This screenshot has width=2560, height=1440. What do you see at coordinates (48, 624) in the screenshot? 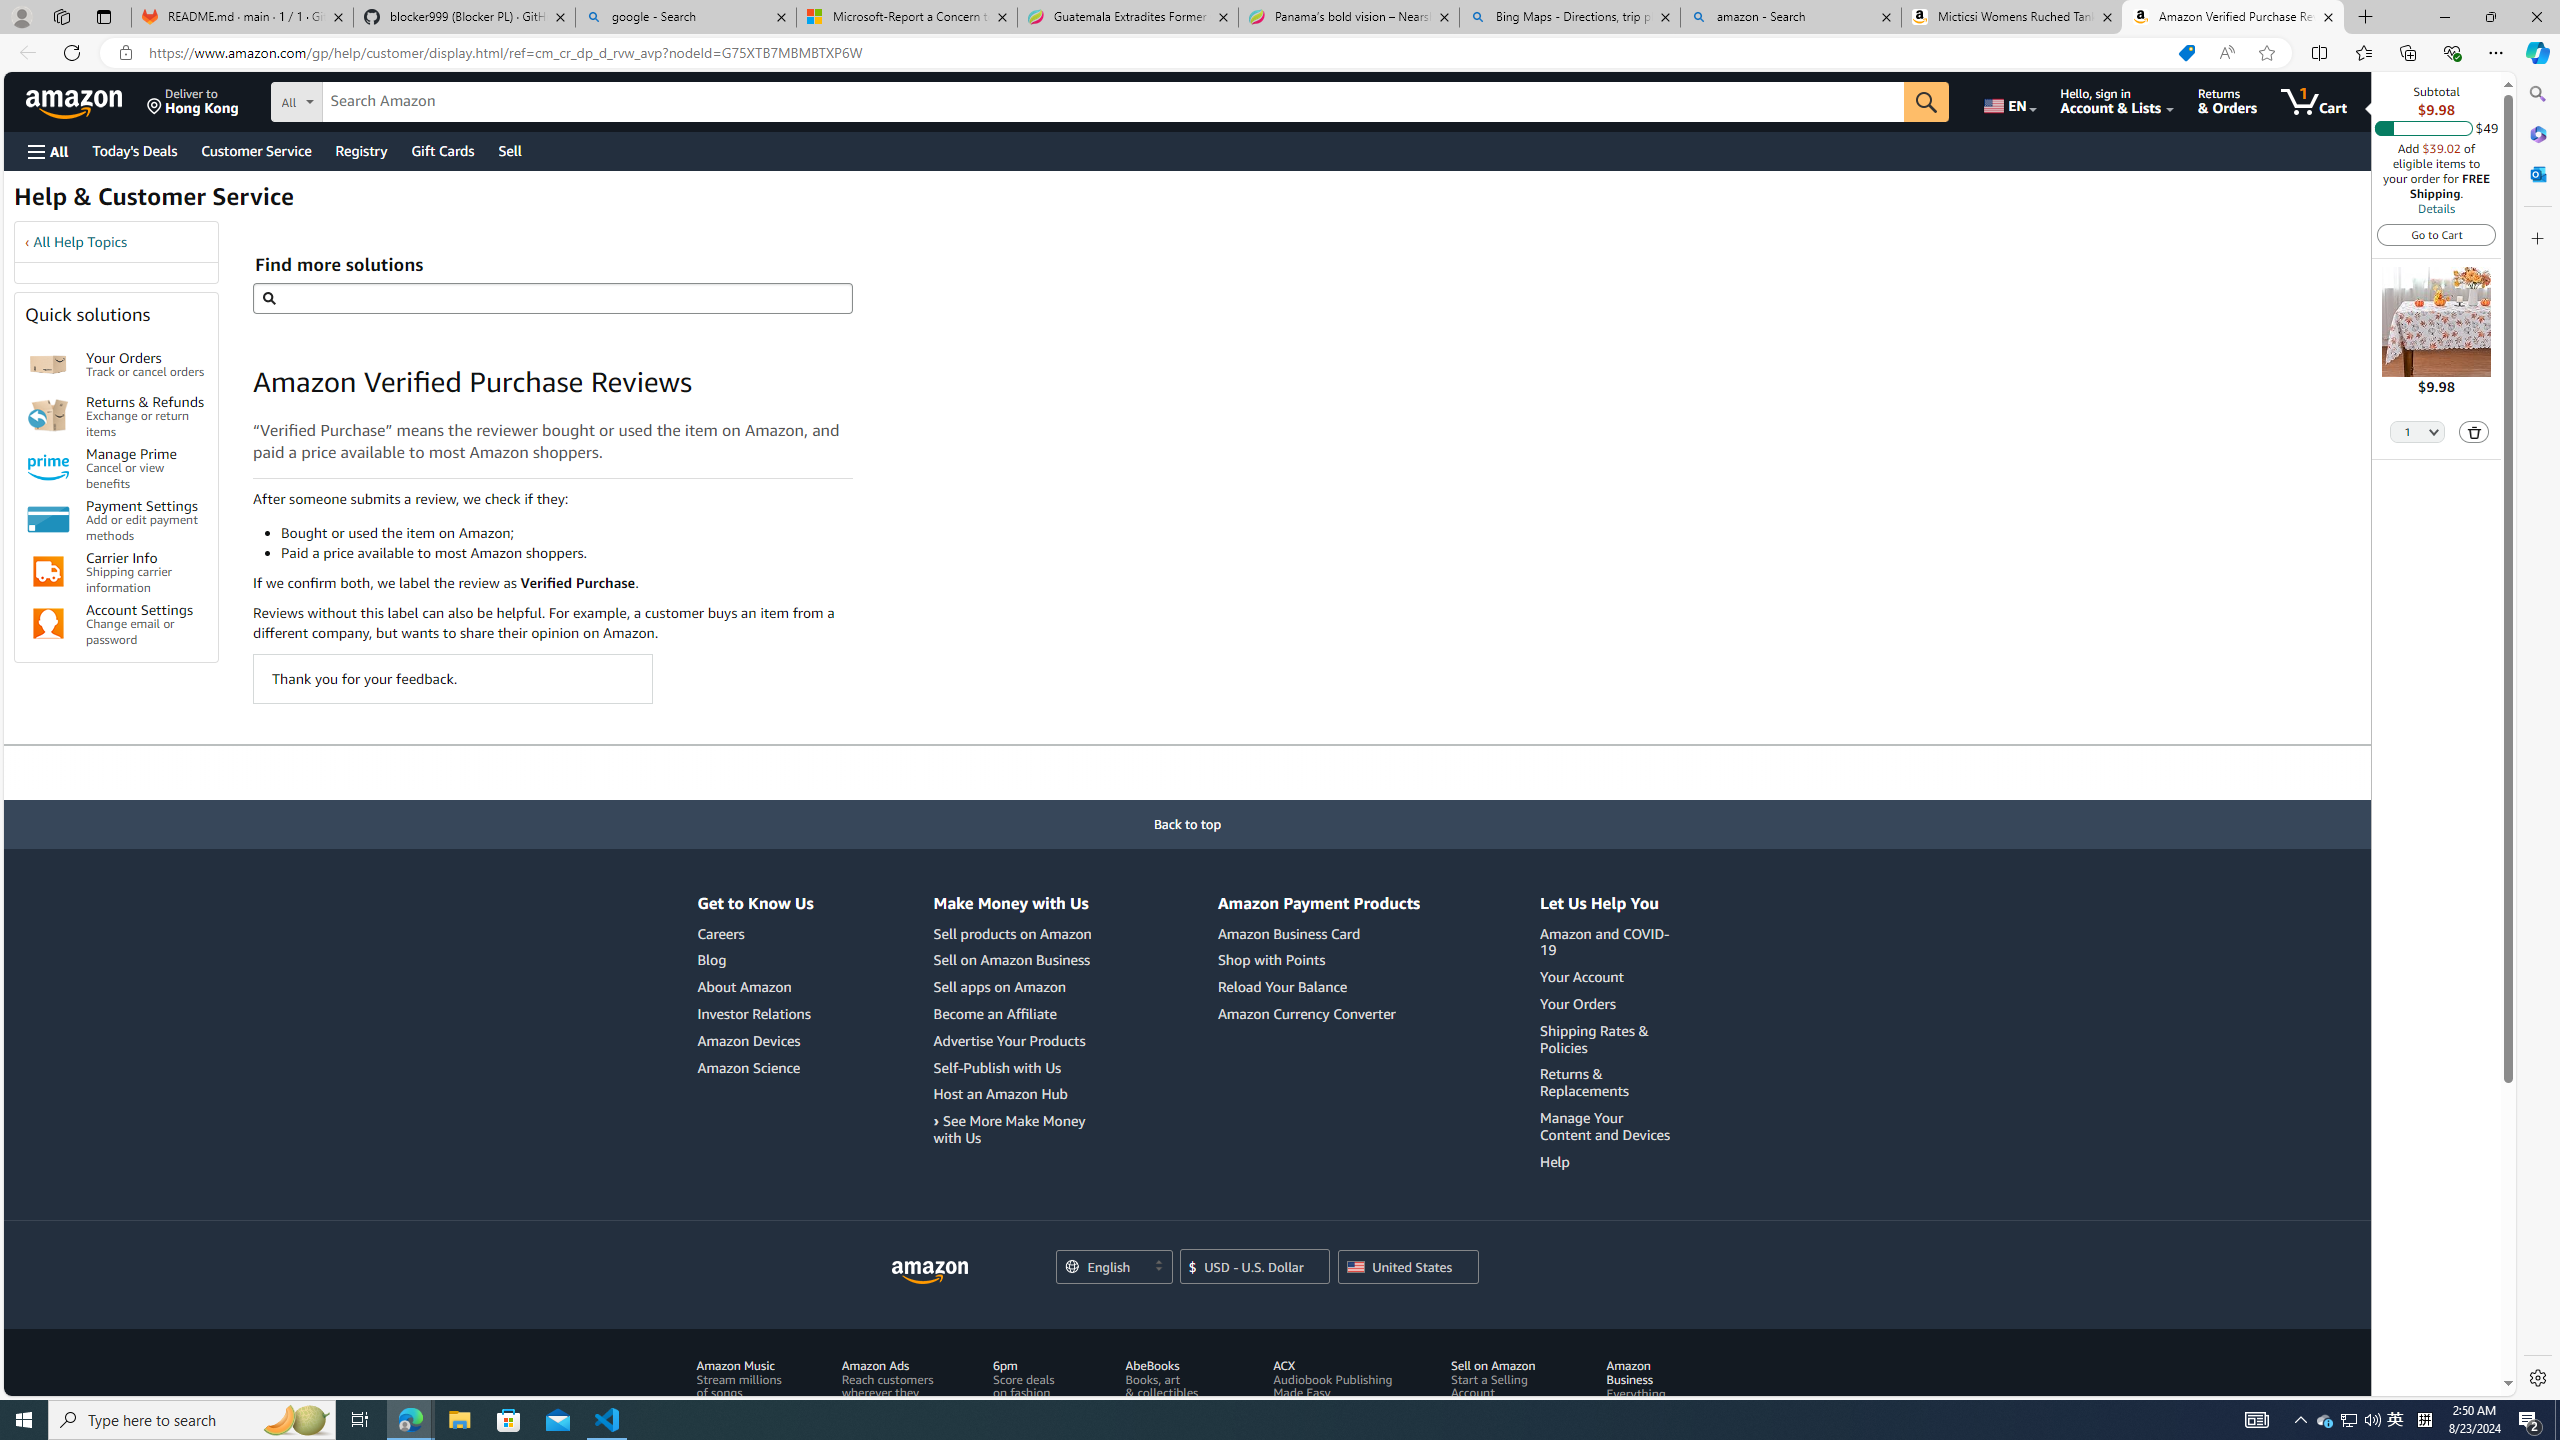
I see `Account Settings` at bounding box center [48, 624].